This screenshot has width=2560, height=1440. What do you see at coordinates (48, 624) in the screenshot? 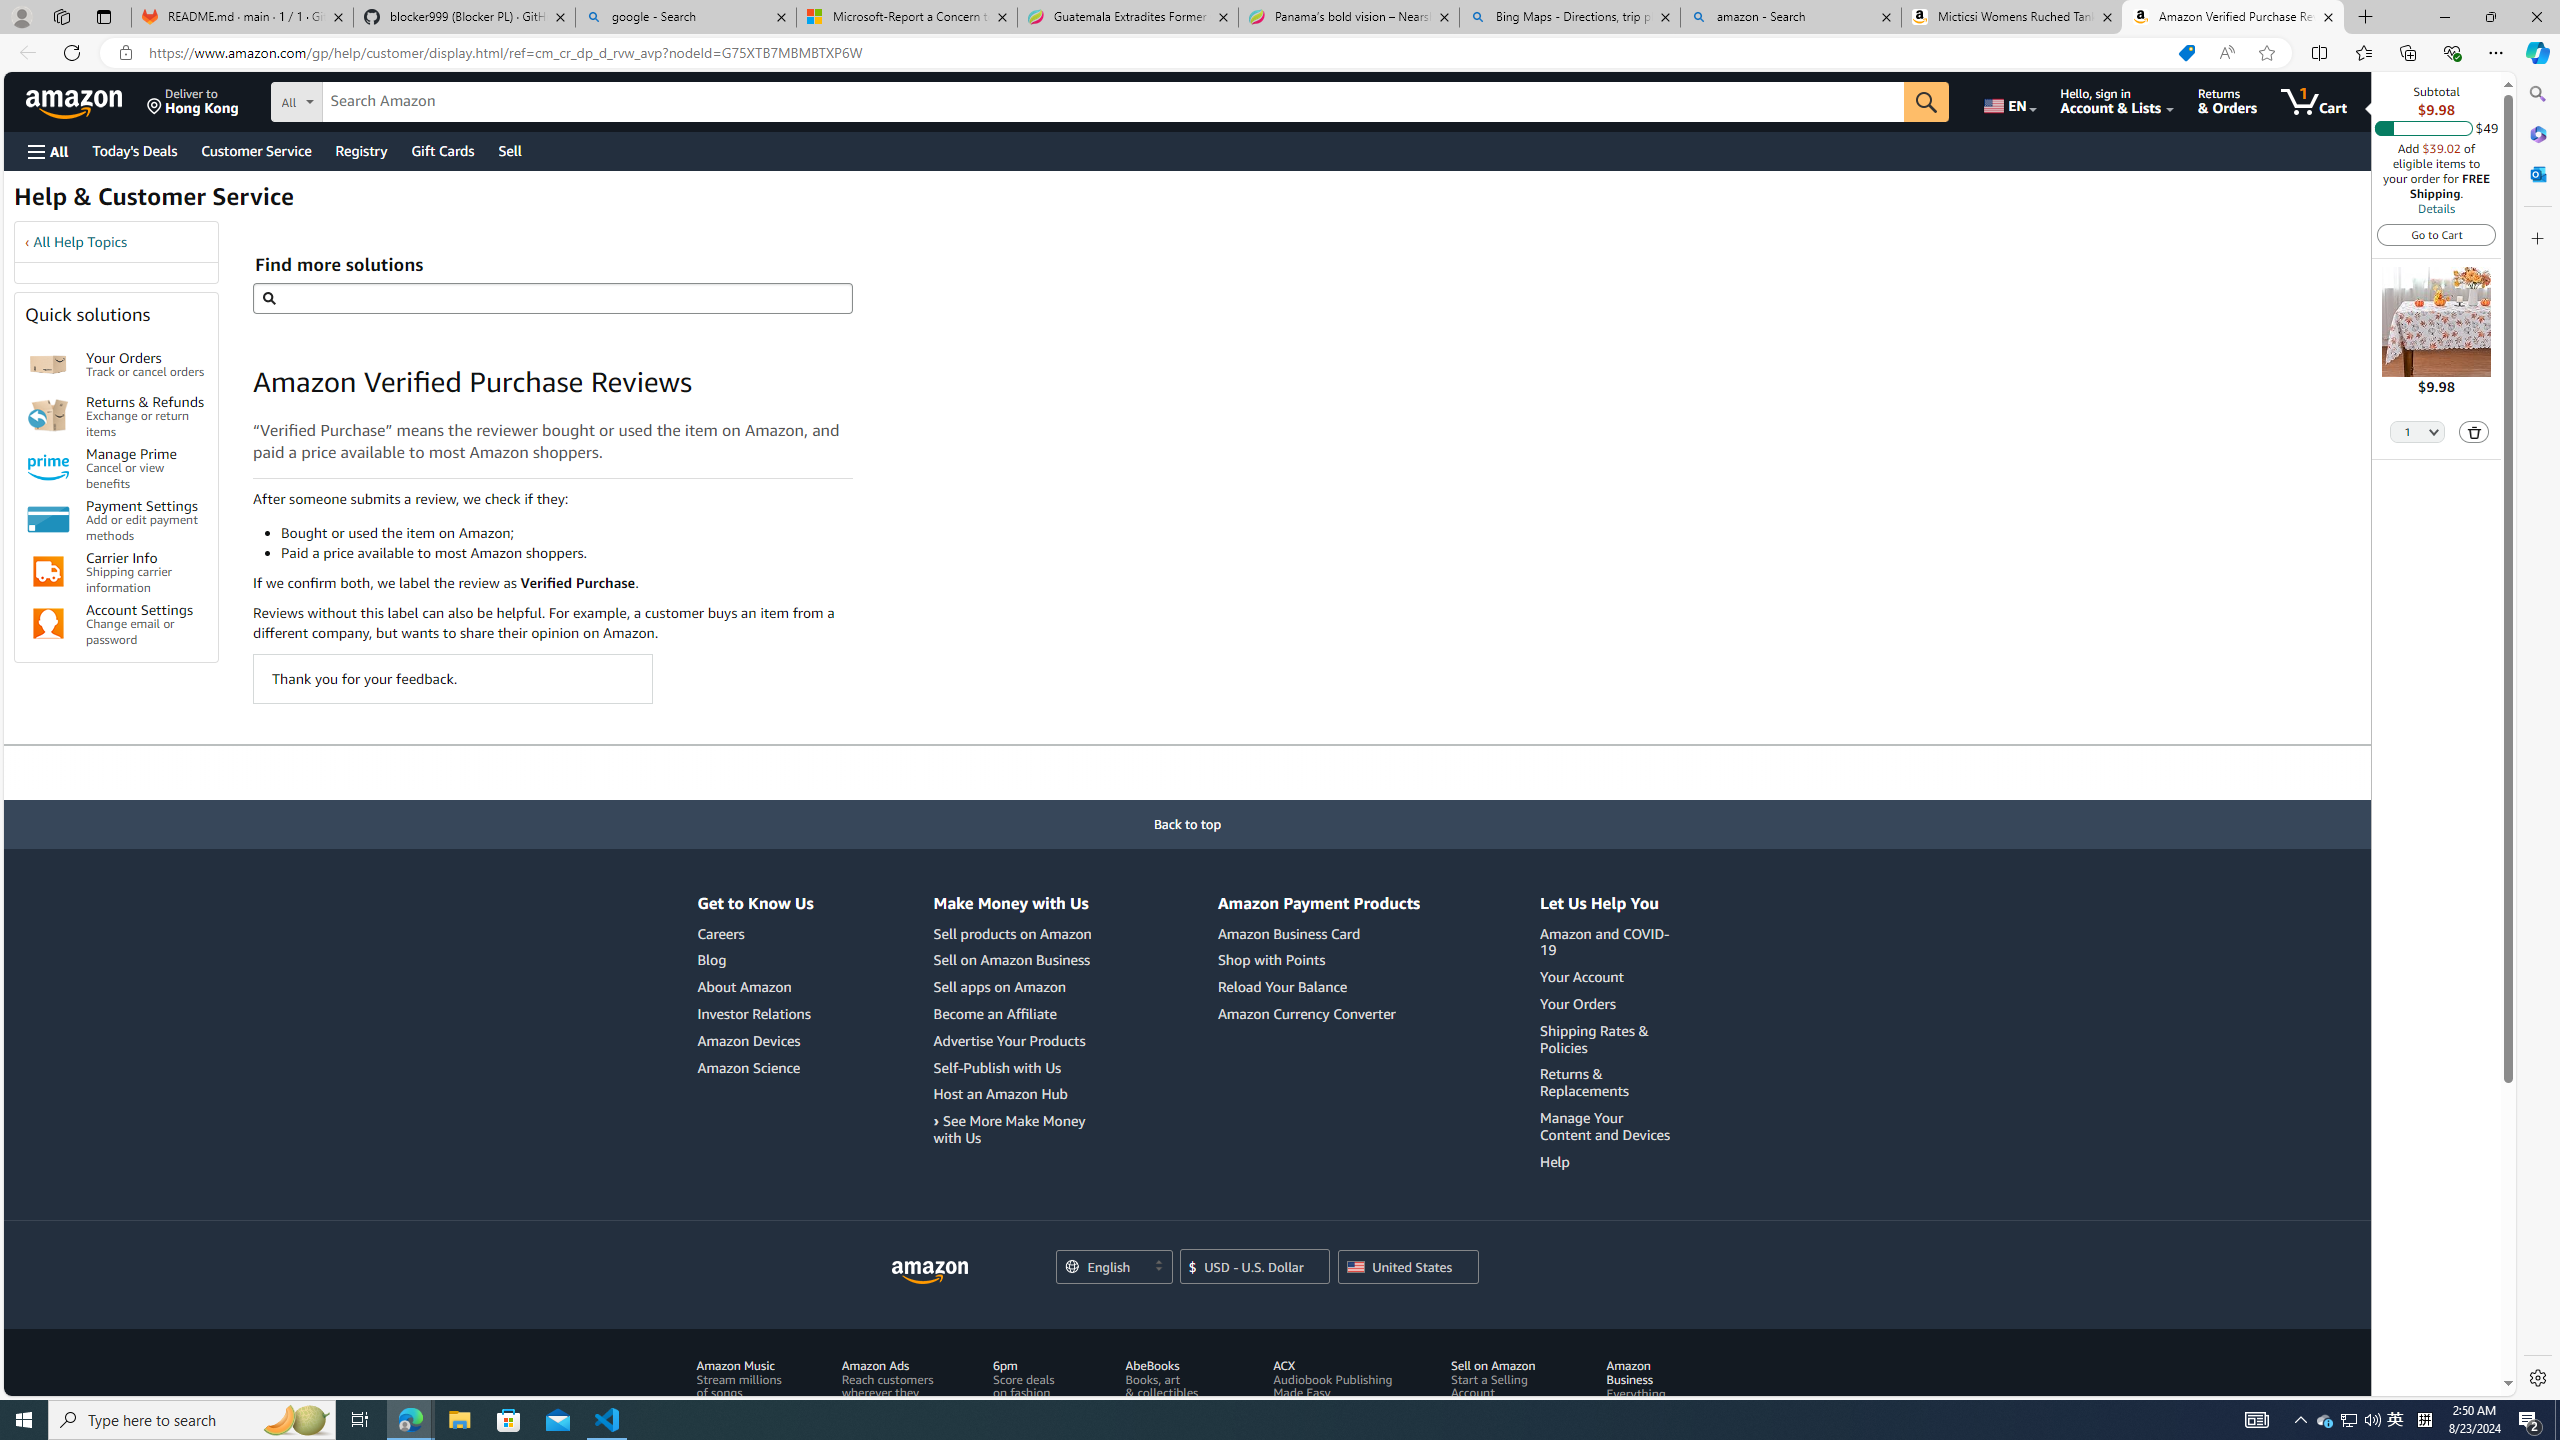
I see `Account Settings` at bounding box center [48, 624].